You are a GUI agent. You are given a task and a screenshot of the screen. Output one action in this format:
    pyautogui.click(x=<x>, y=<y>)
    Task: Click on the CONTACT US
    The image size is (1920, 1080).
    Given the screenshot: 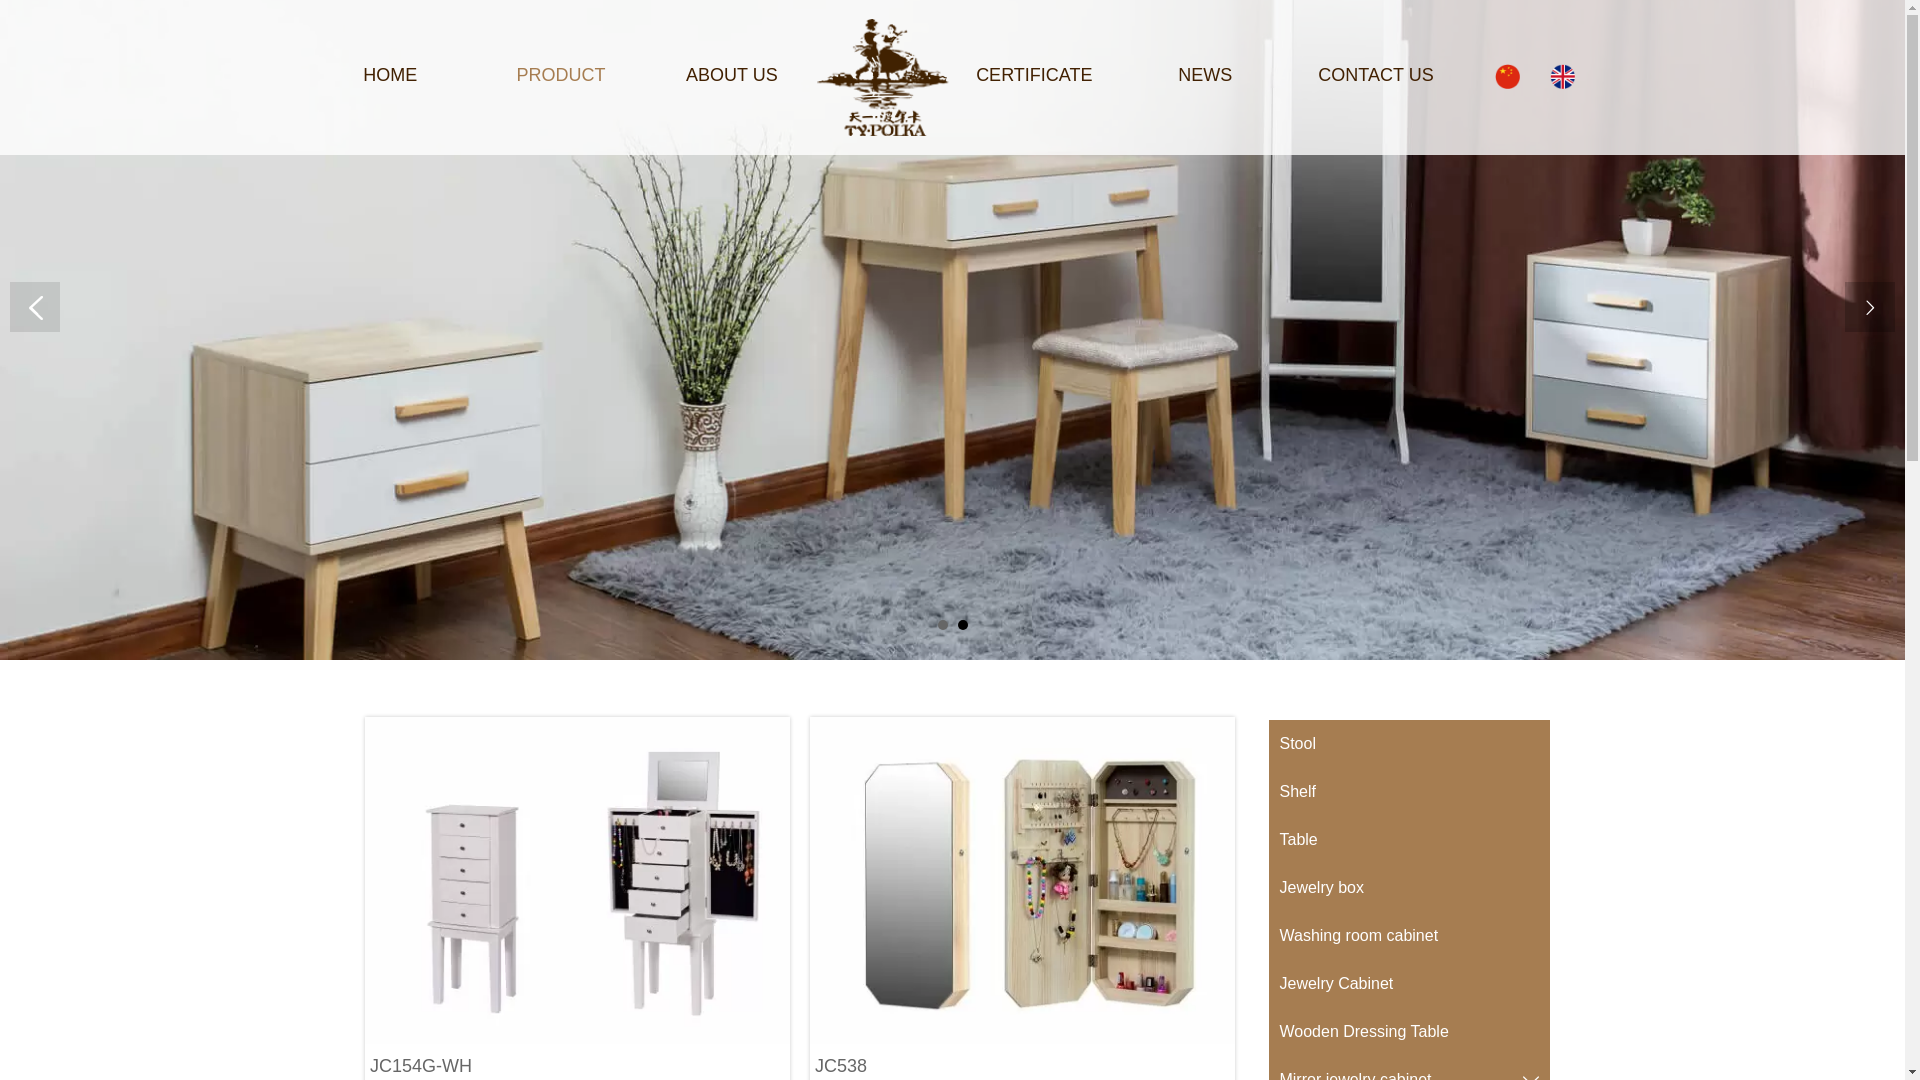 What is the action you would take?
    pyautogui.click(x=1376, y=76)
    